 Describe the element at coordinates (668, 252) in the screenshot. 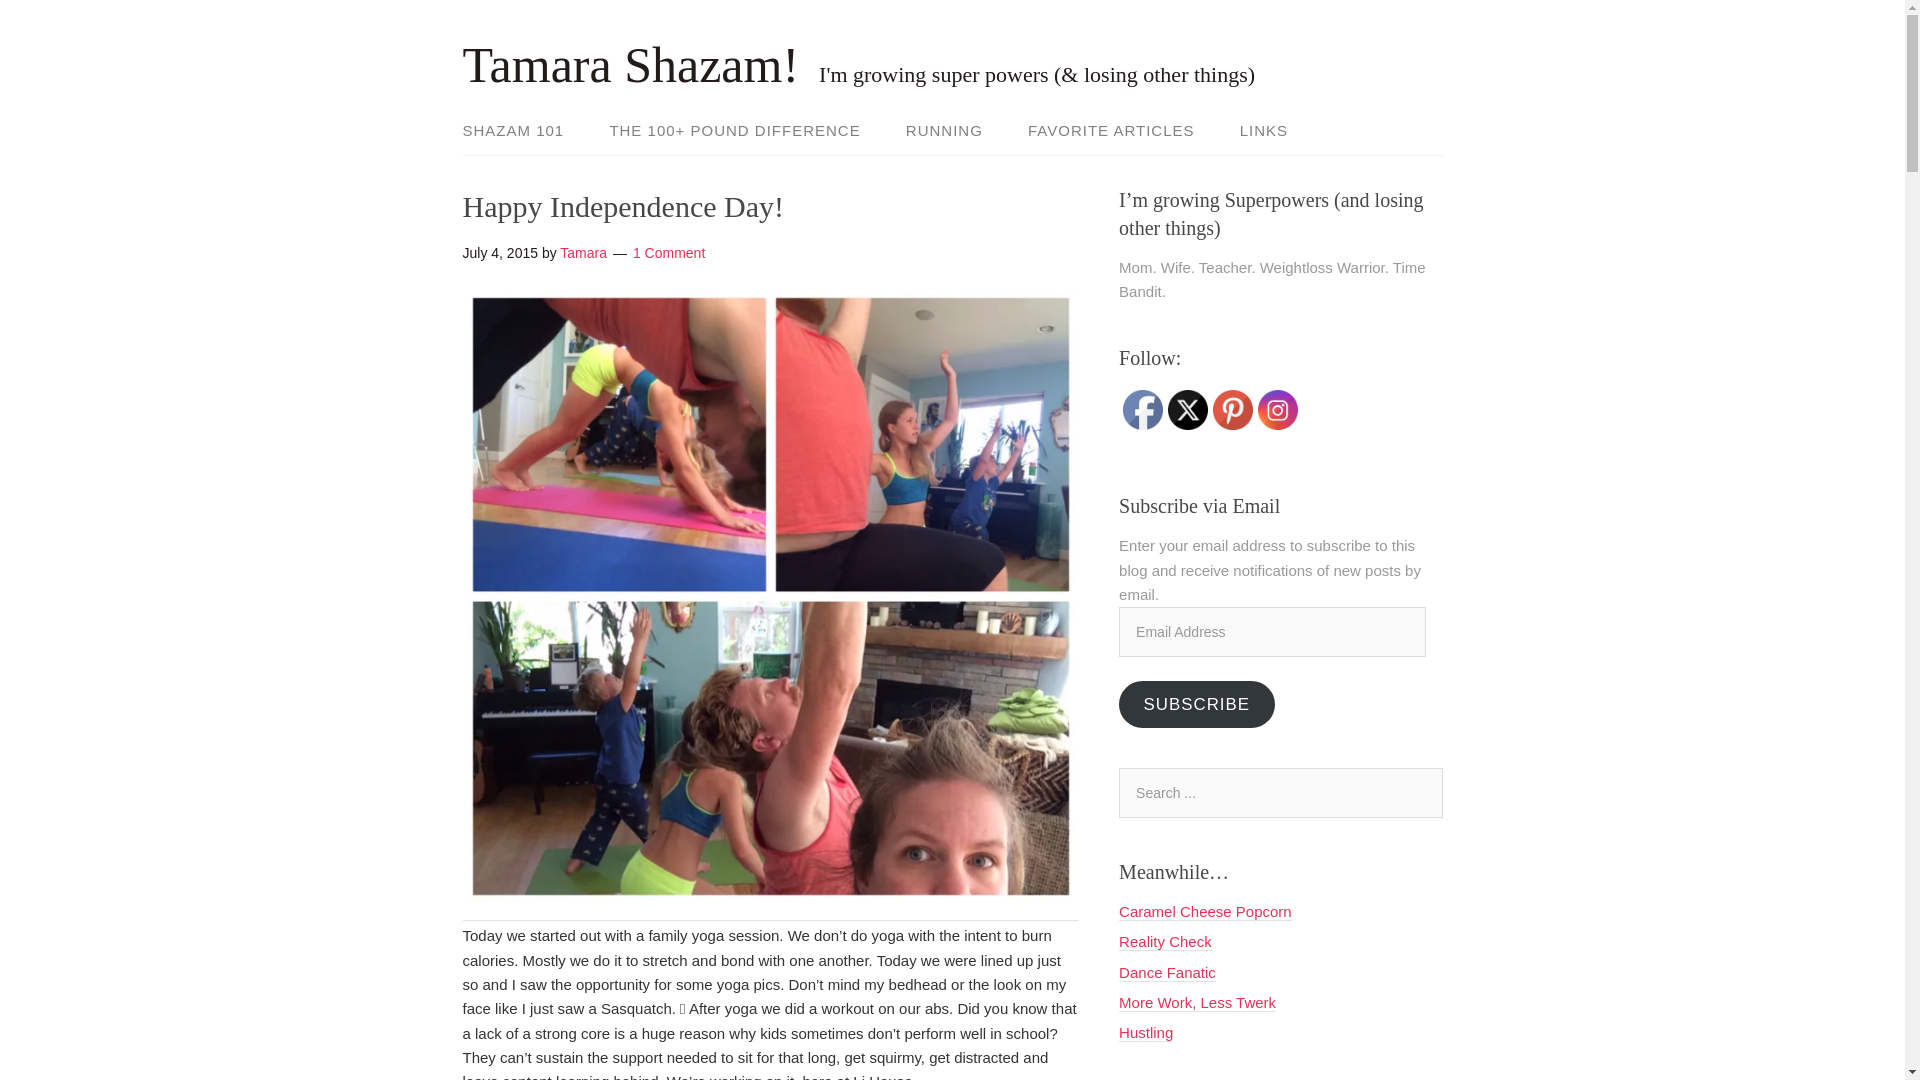

I see `1 Comment` at that location.